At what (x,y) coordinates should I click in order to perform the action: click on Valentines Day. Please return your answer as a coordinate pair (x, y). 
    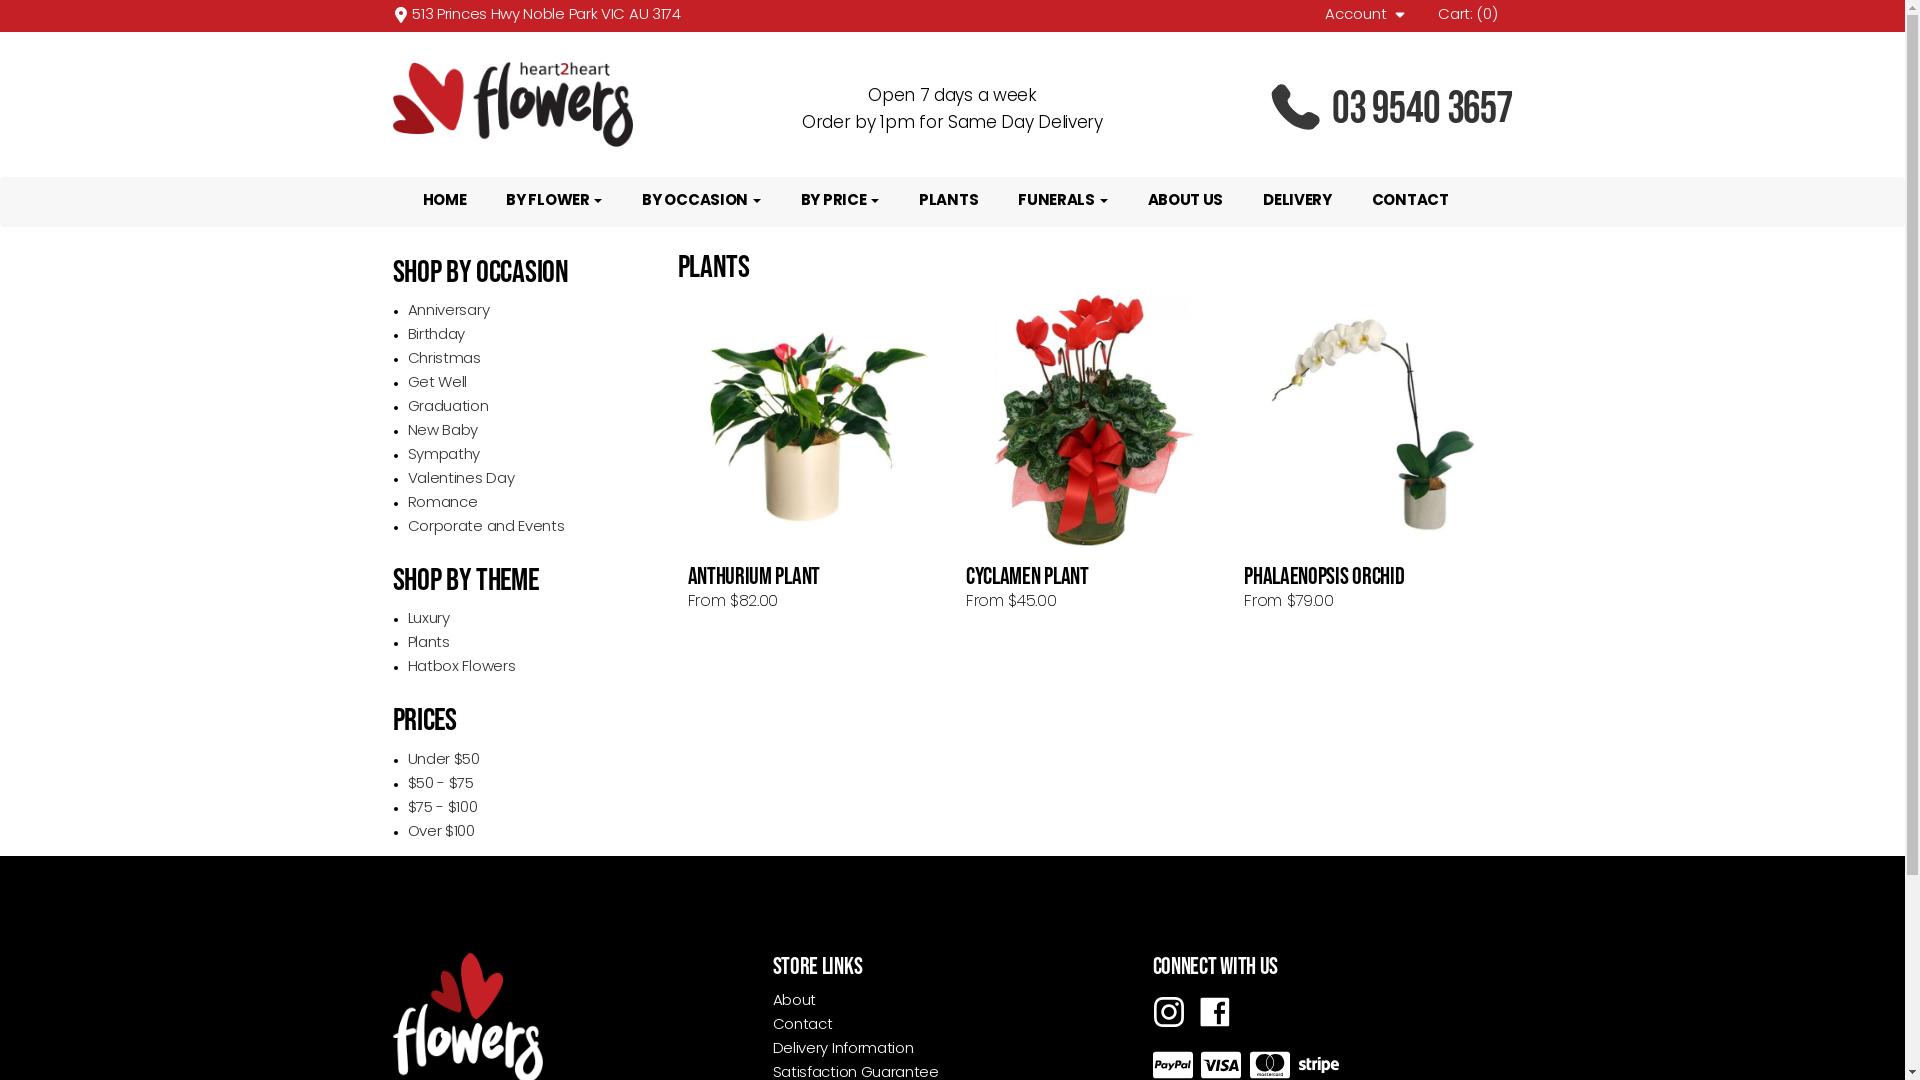
    Looking at the image, I should click on (462, 480).